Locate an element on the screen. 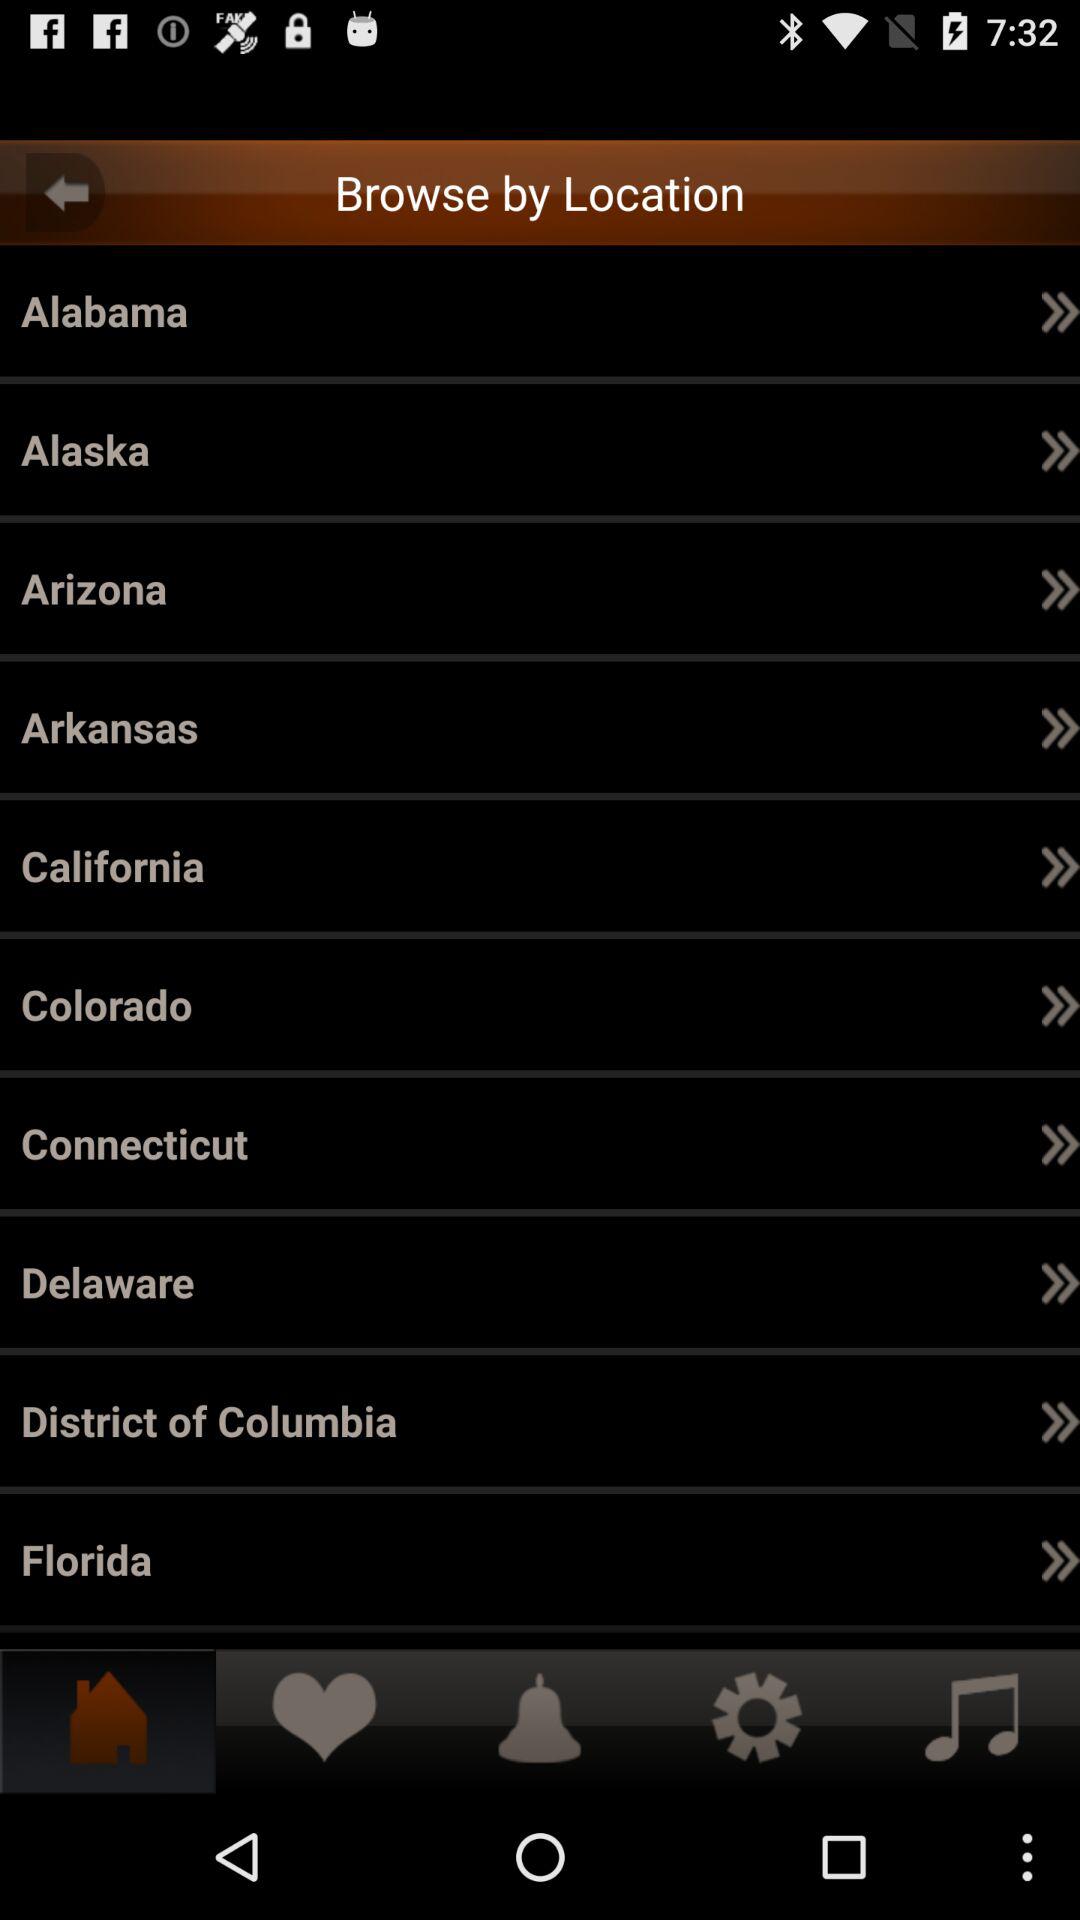 This screenshot has width=1080, height=1920. turn off the item next to   alameda icon is located at coordinates (868, 310).